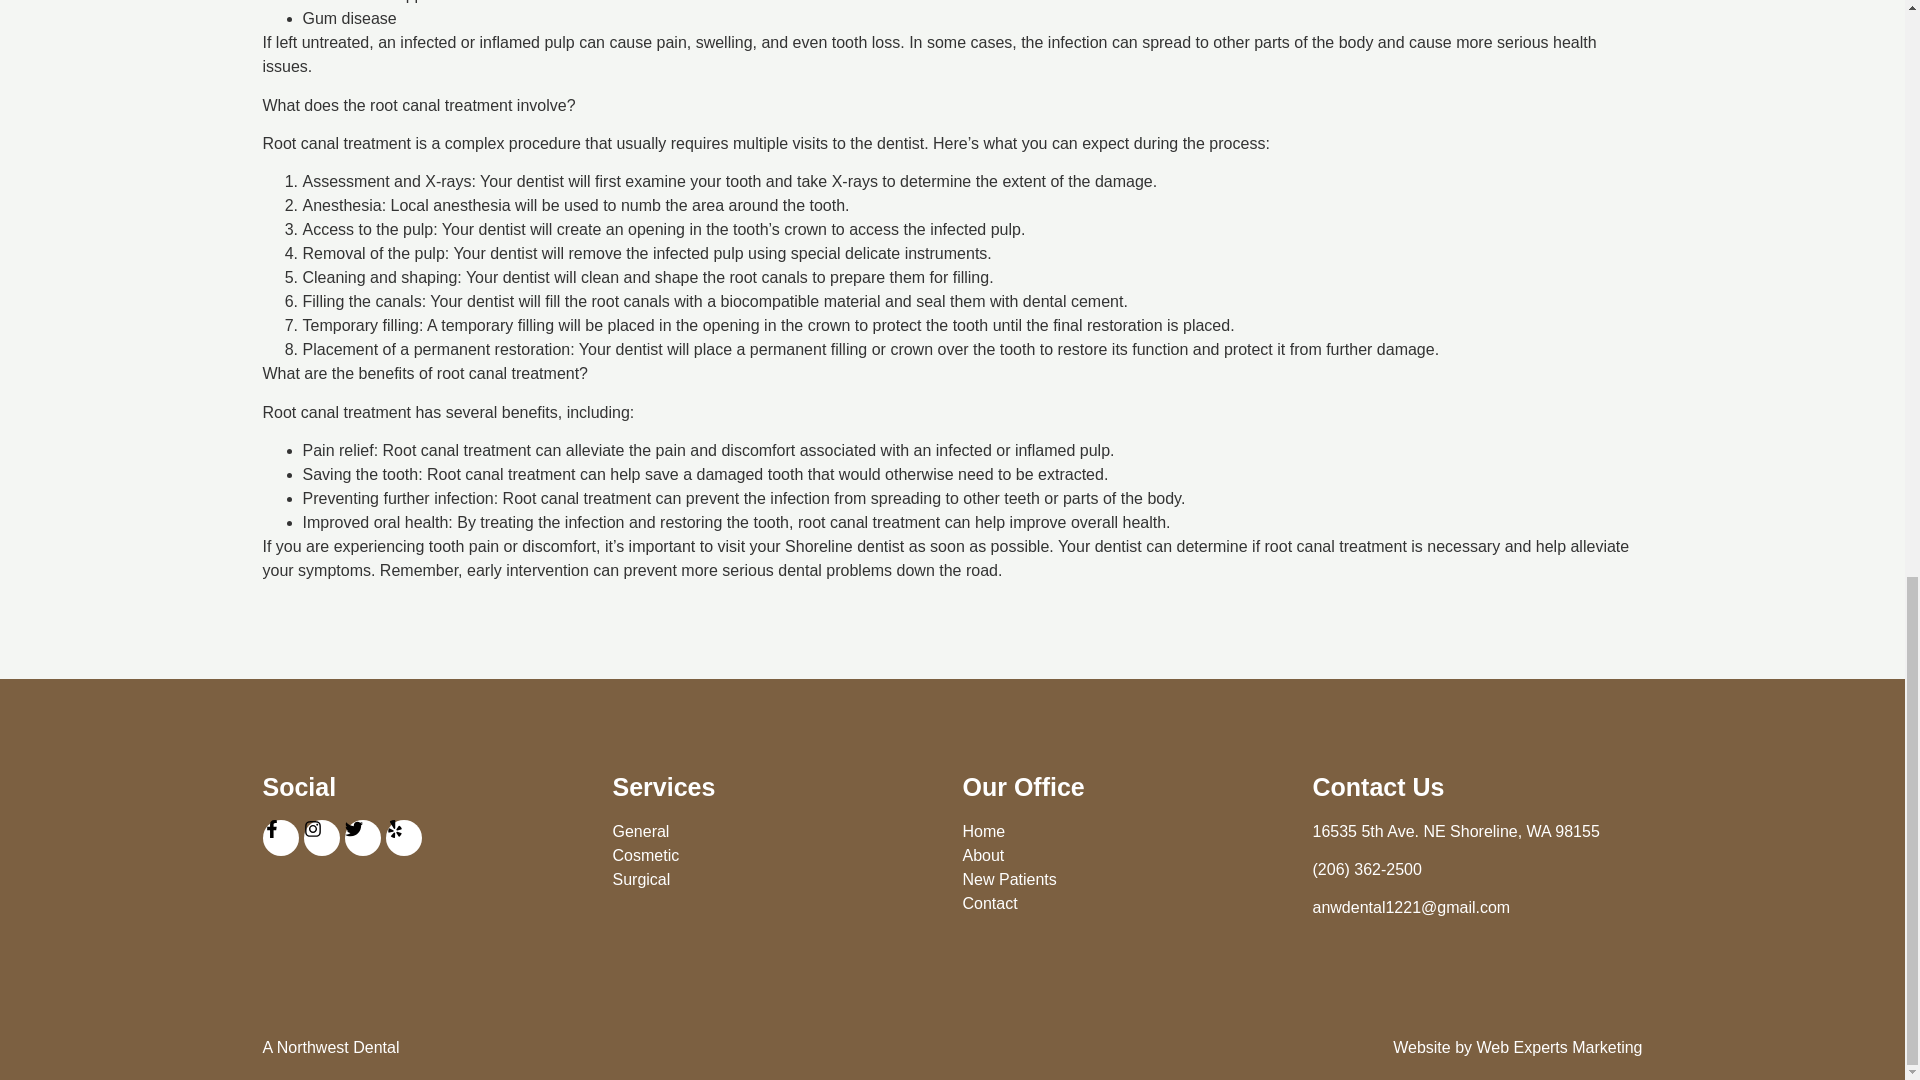 The height and width of the screenshot is (1080, 1920). I want to click on Home, so click(1126, 831).